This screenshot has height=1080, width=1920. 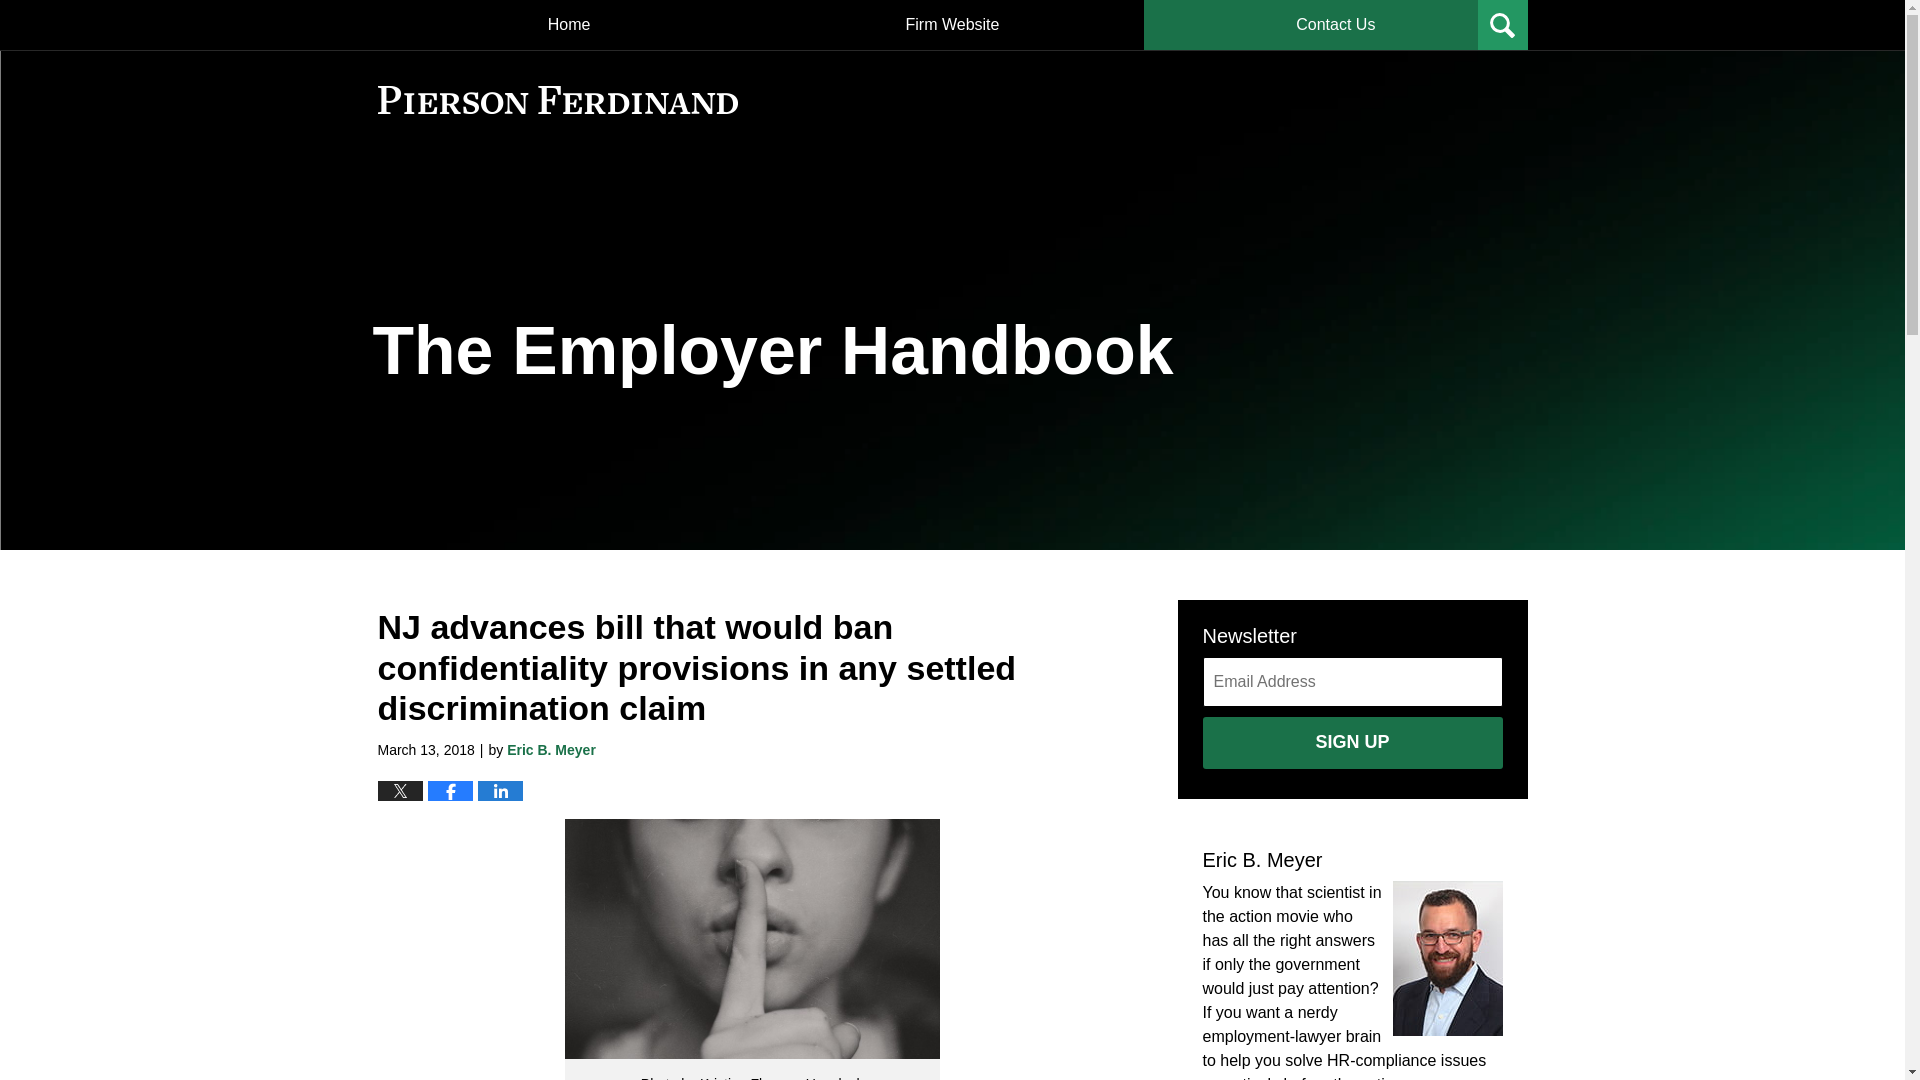 What do you see at coordinates (772, 350) in the screenshot?
I see `The Employer Handbook` at bounding box center [772, 350].